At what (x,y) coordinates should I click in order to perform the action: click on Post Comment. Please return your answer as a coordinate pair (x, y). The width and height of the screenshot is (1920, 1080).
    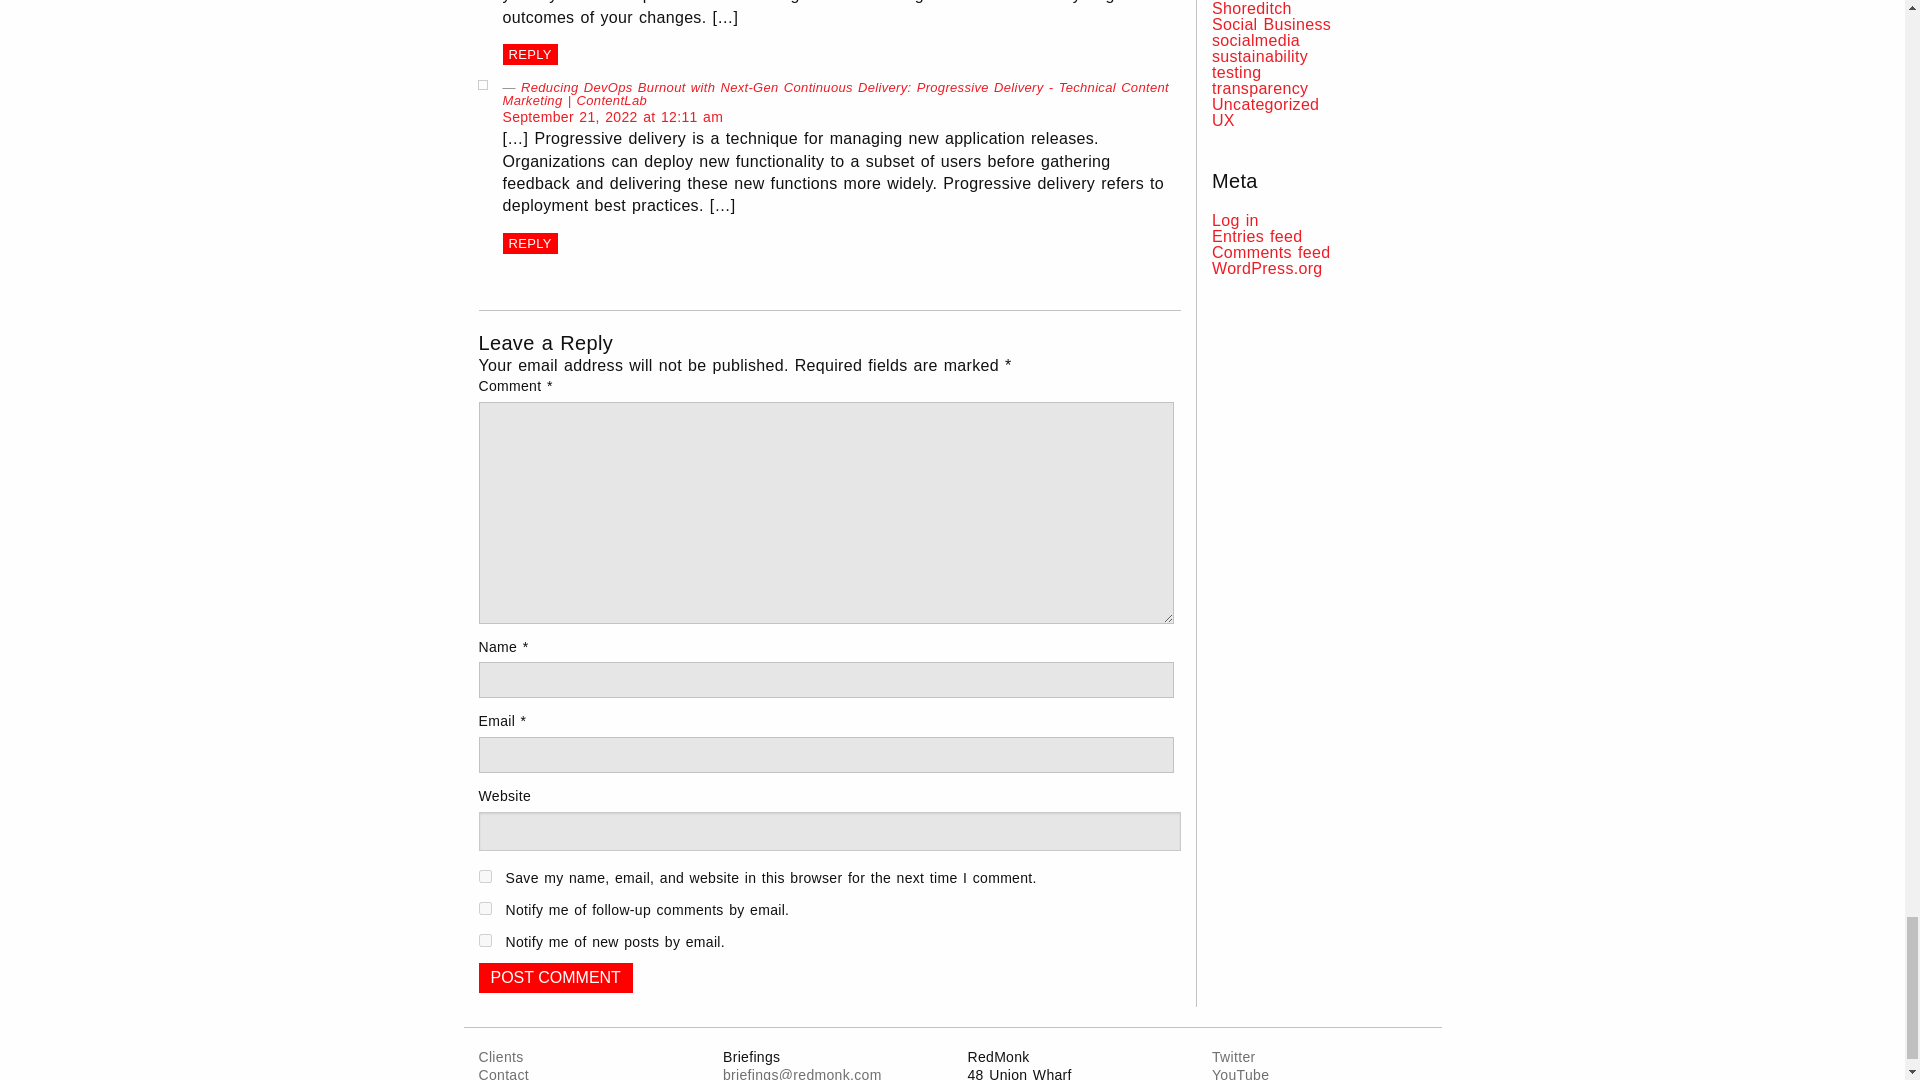
    Looking at the image, I should click on (554, 977).